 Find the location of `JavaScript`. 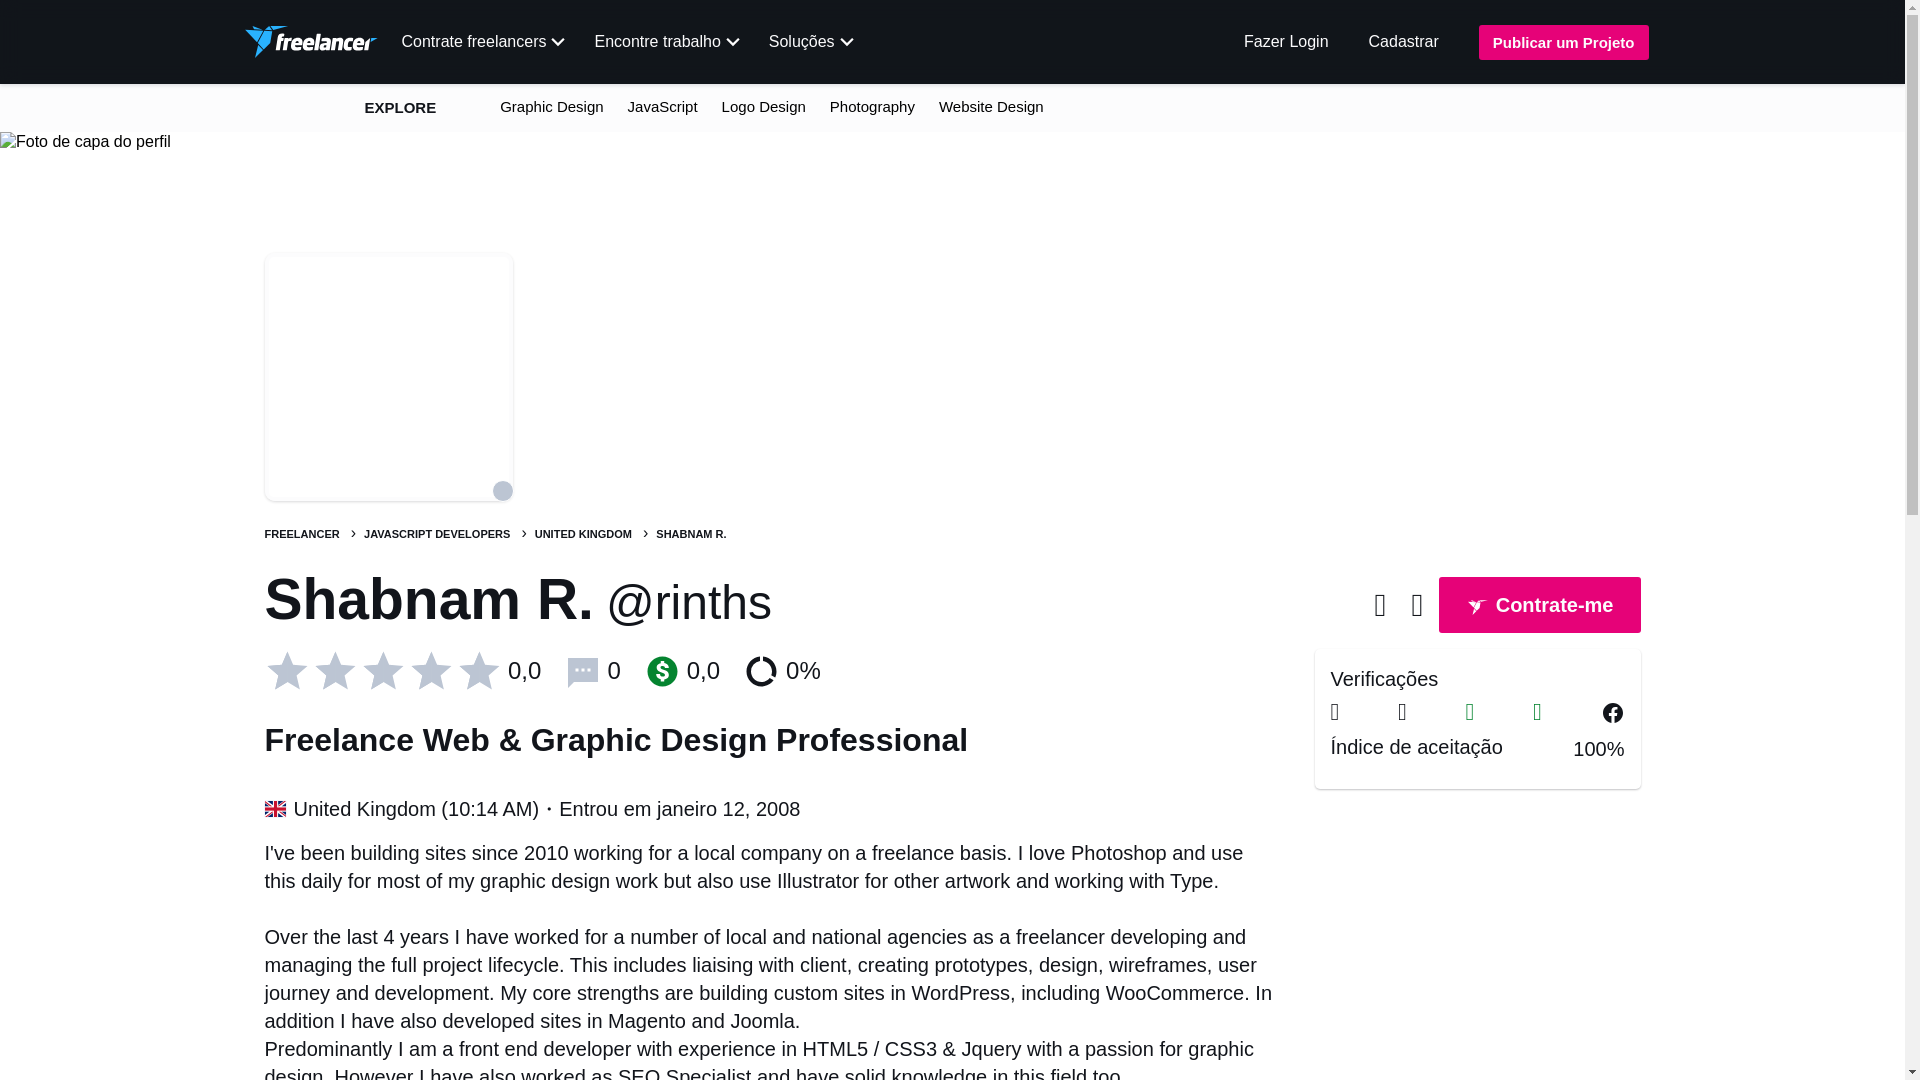

JavaScript is located at coordinates (662, 106).